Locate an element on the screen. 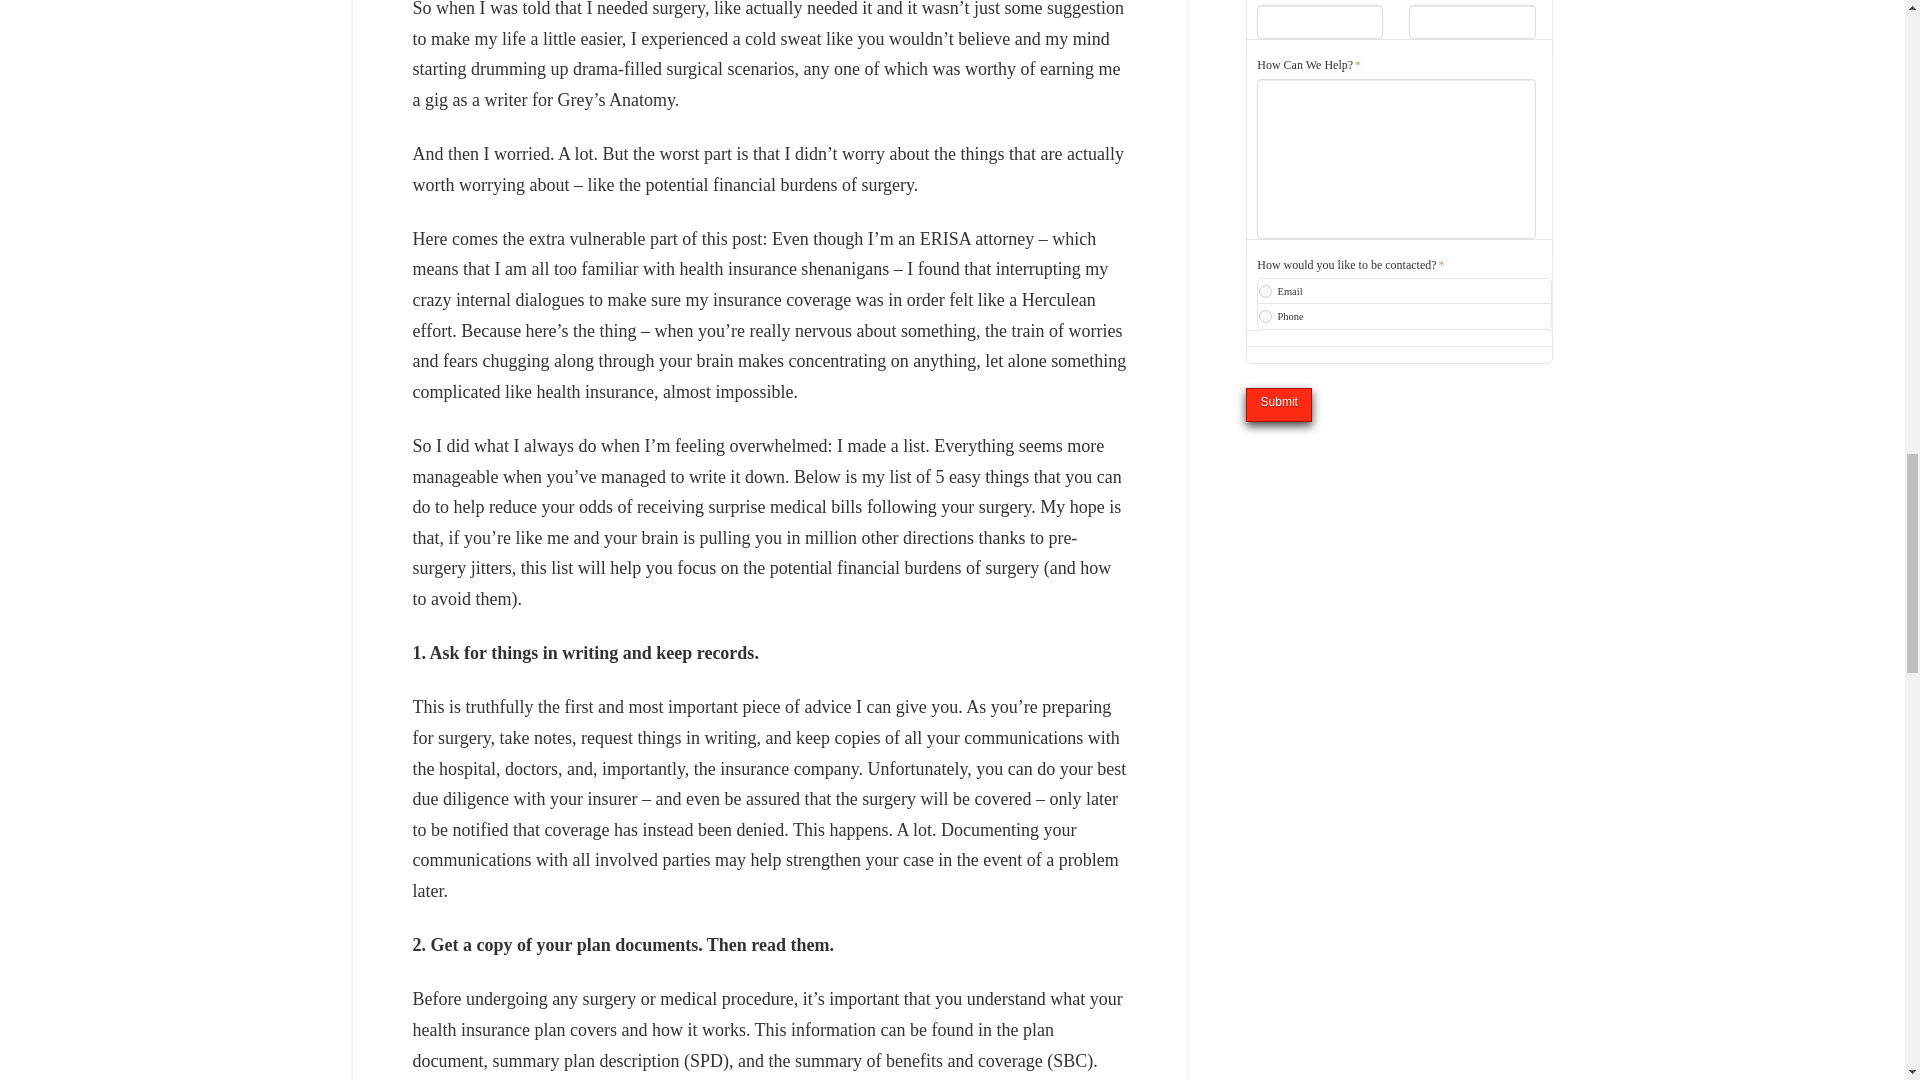  Submit is located at coordinates (1278, 404).